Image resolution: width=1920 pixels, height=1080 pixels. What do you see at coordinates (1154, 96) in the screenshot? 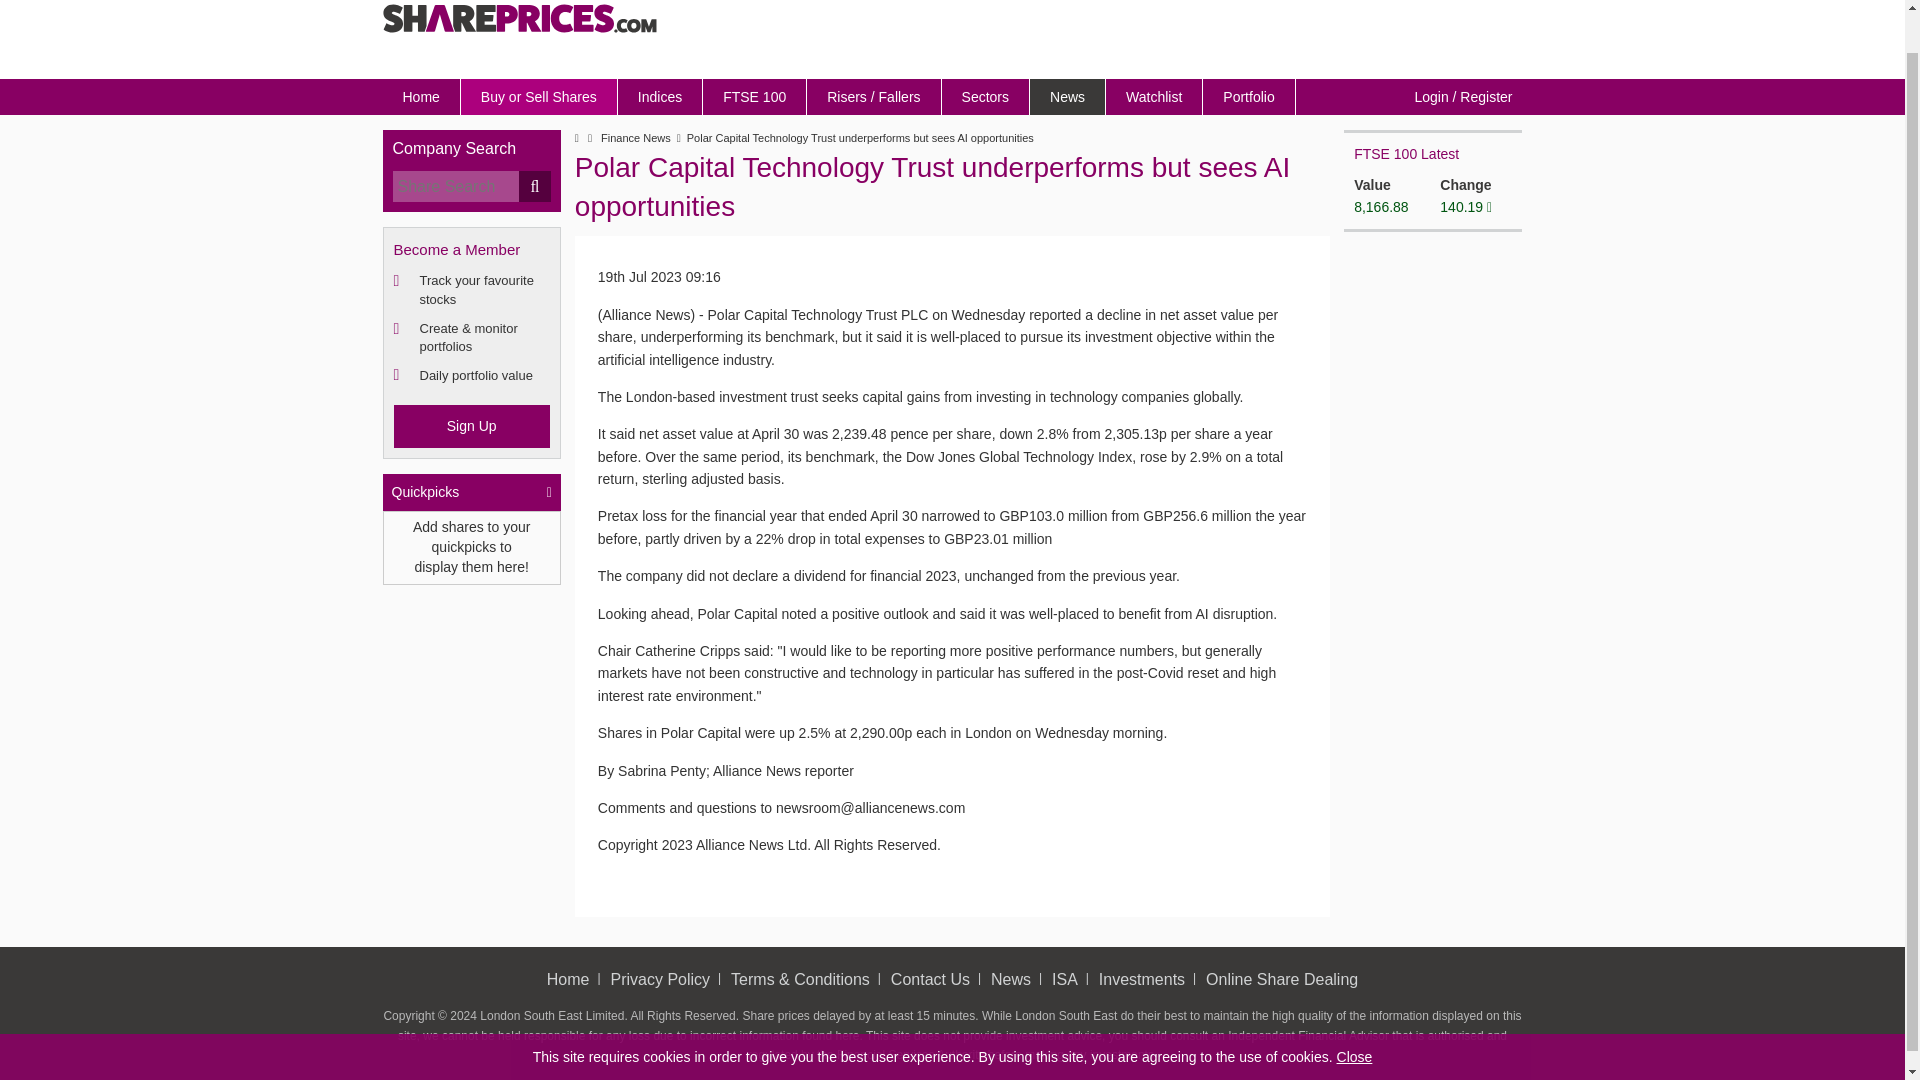
I see `Watchlist` at bounding box center [1154, 96].